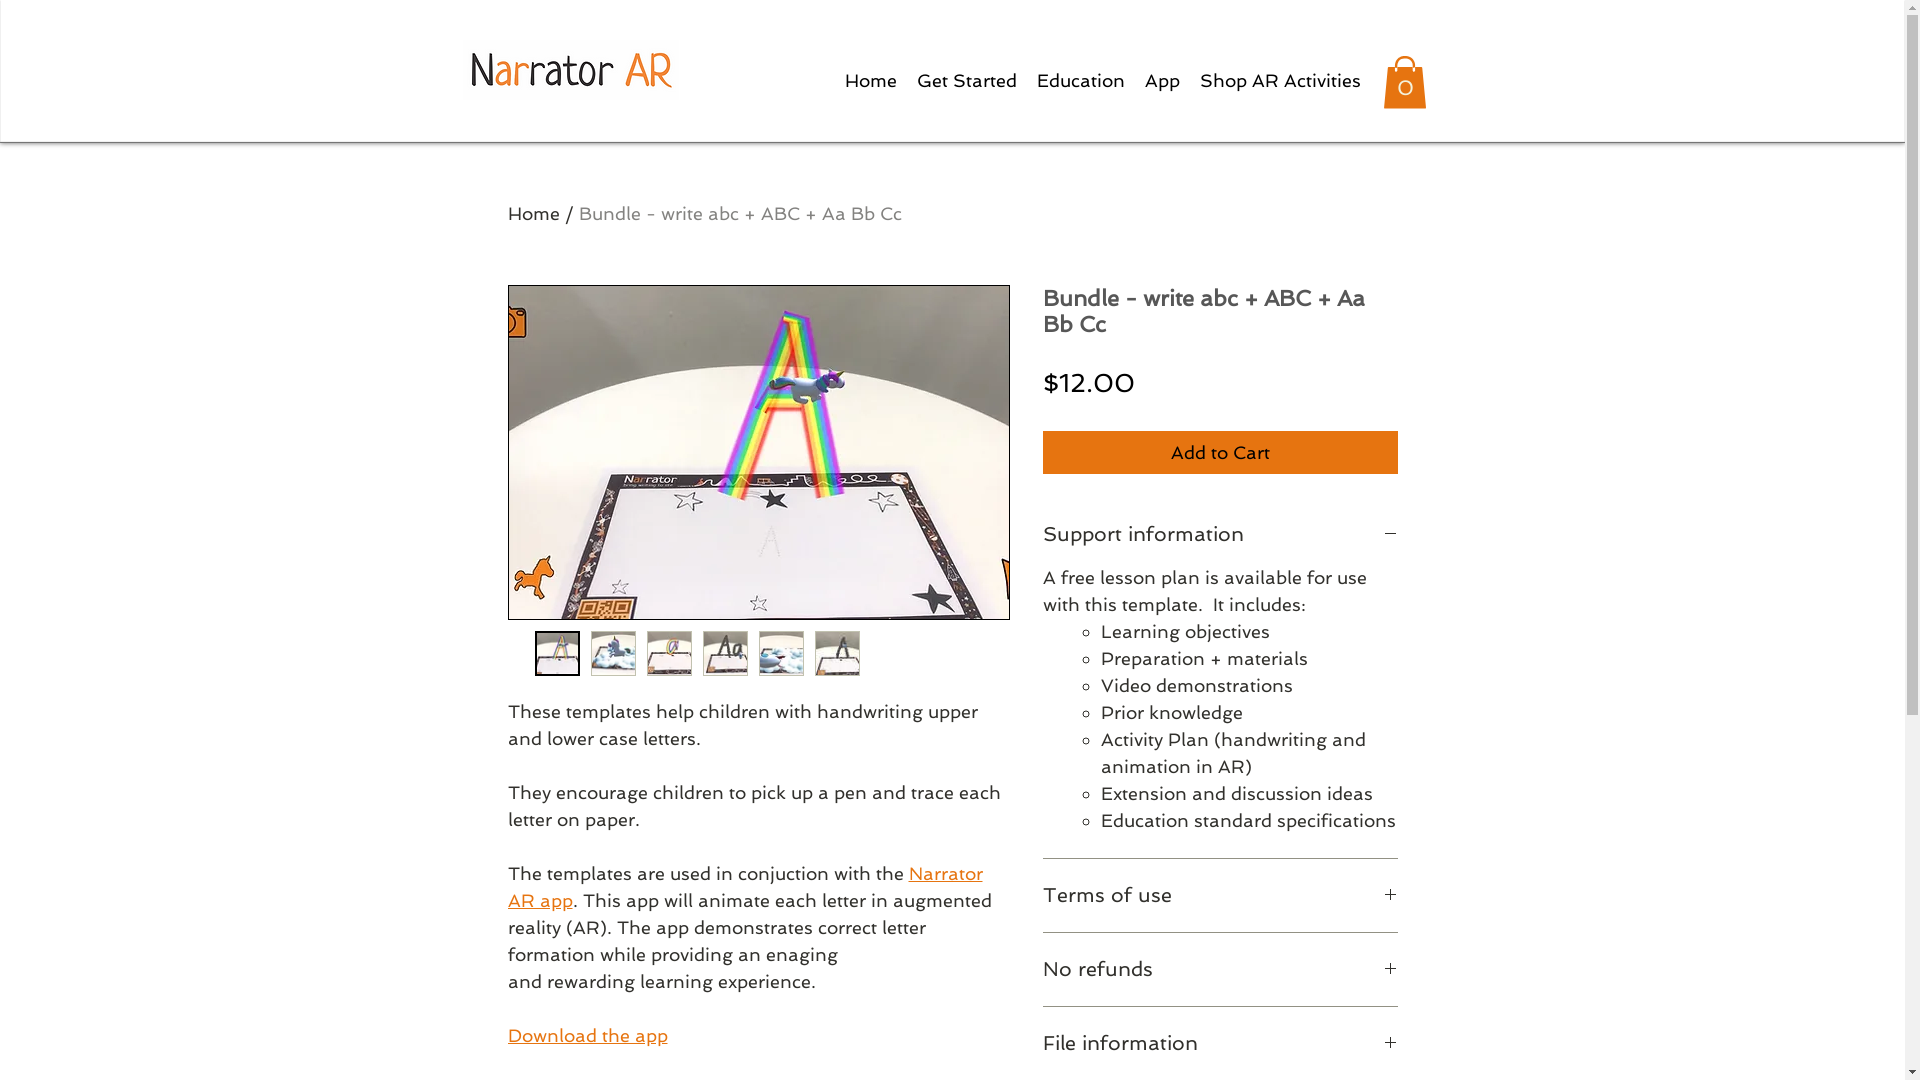 The width and height of the screenshot is (1920, 1080). Describe the element at coordinates (534, 214) in the screenshot. I see `Home` at that location.